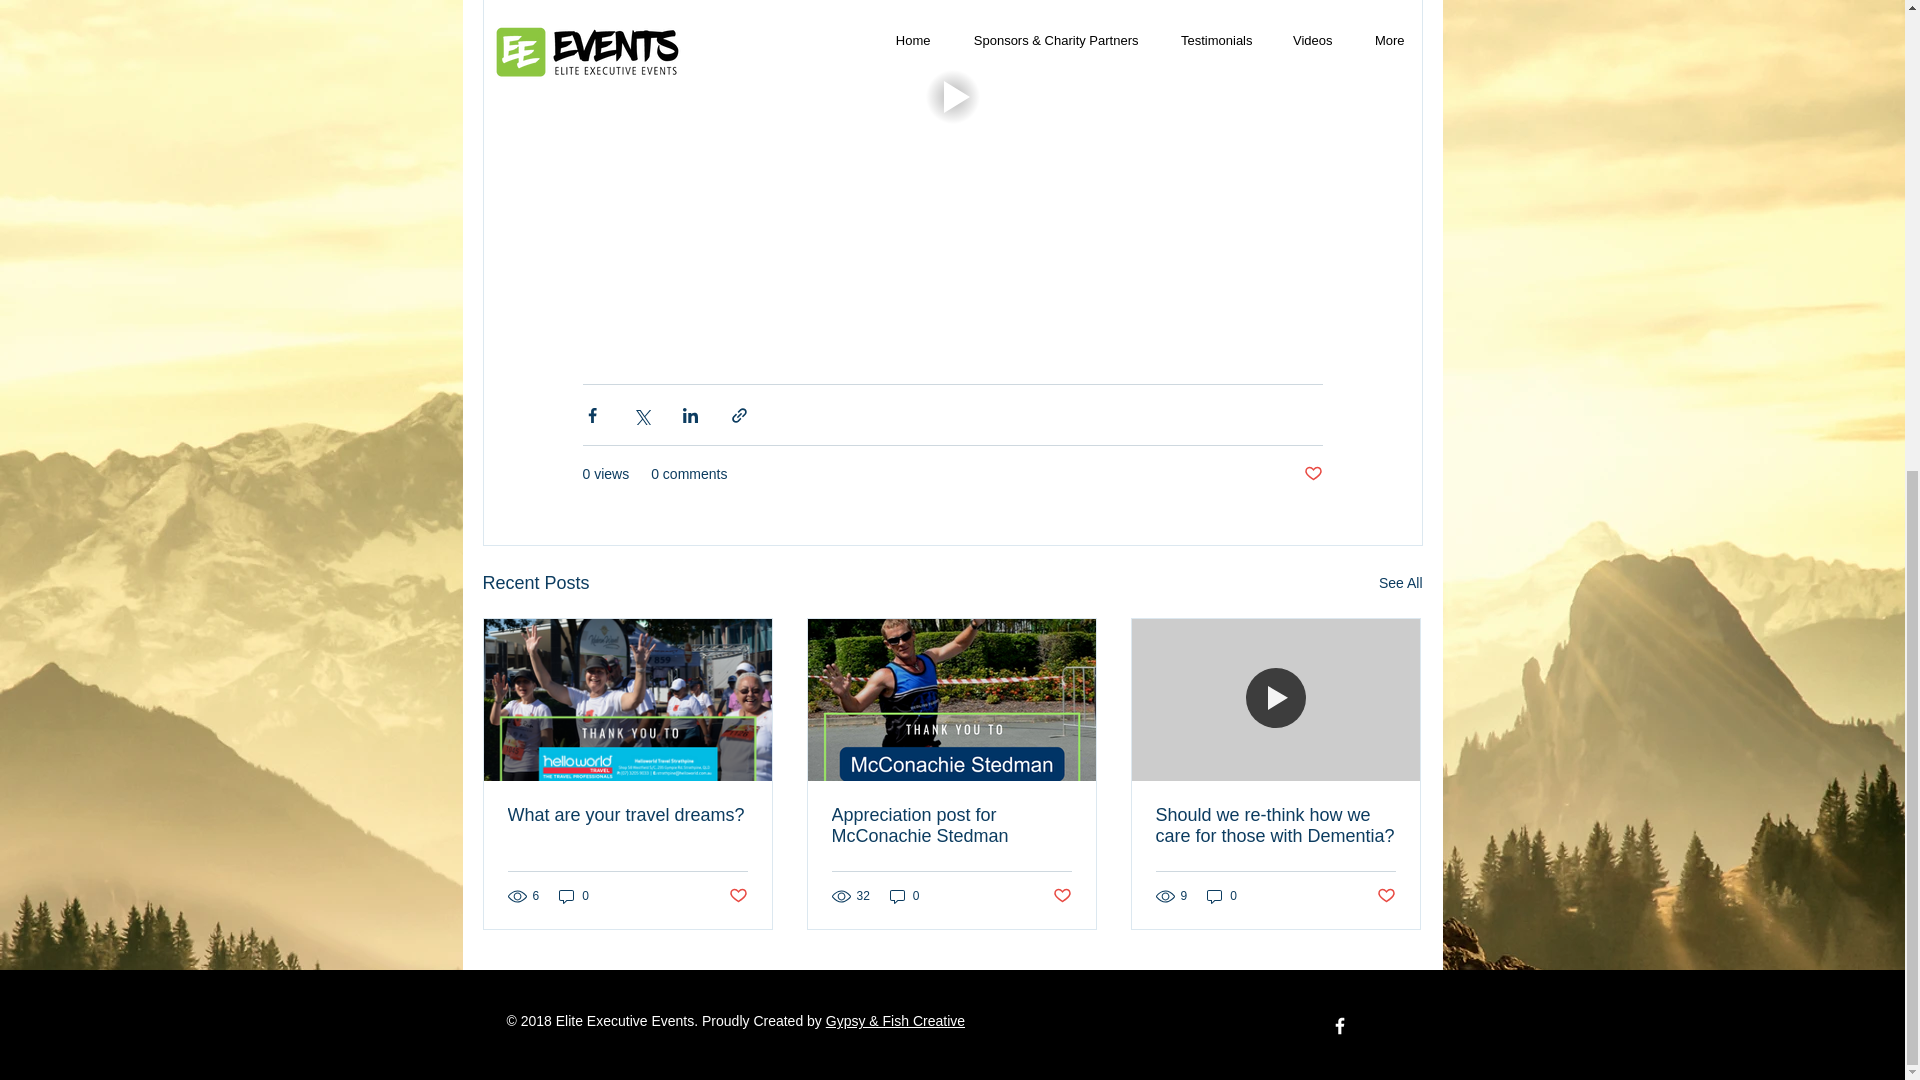 The height and width of the screenshot is (1080, 1920). I want to click on 0, so click(574, 896).